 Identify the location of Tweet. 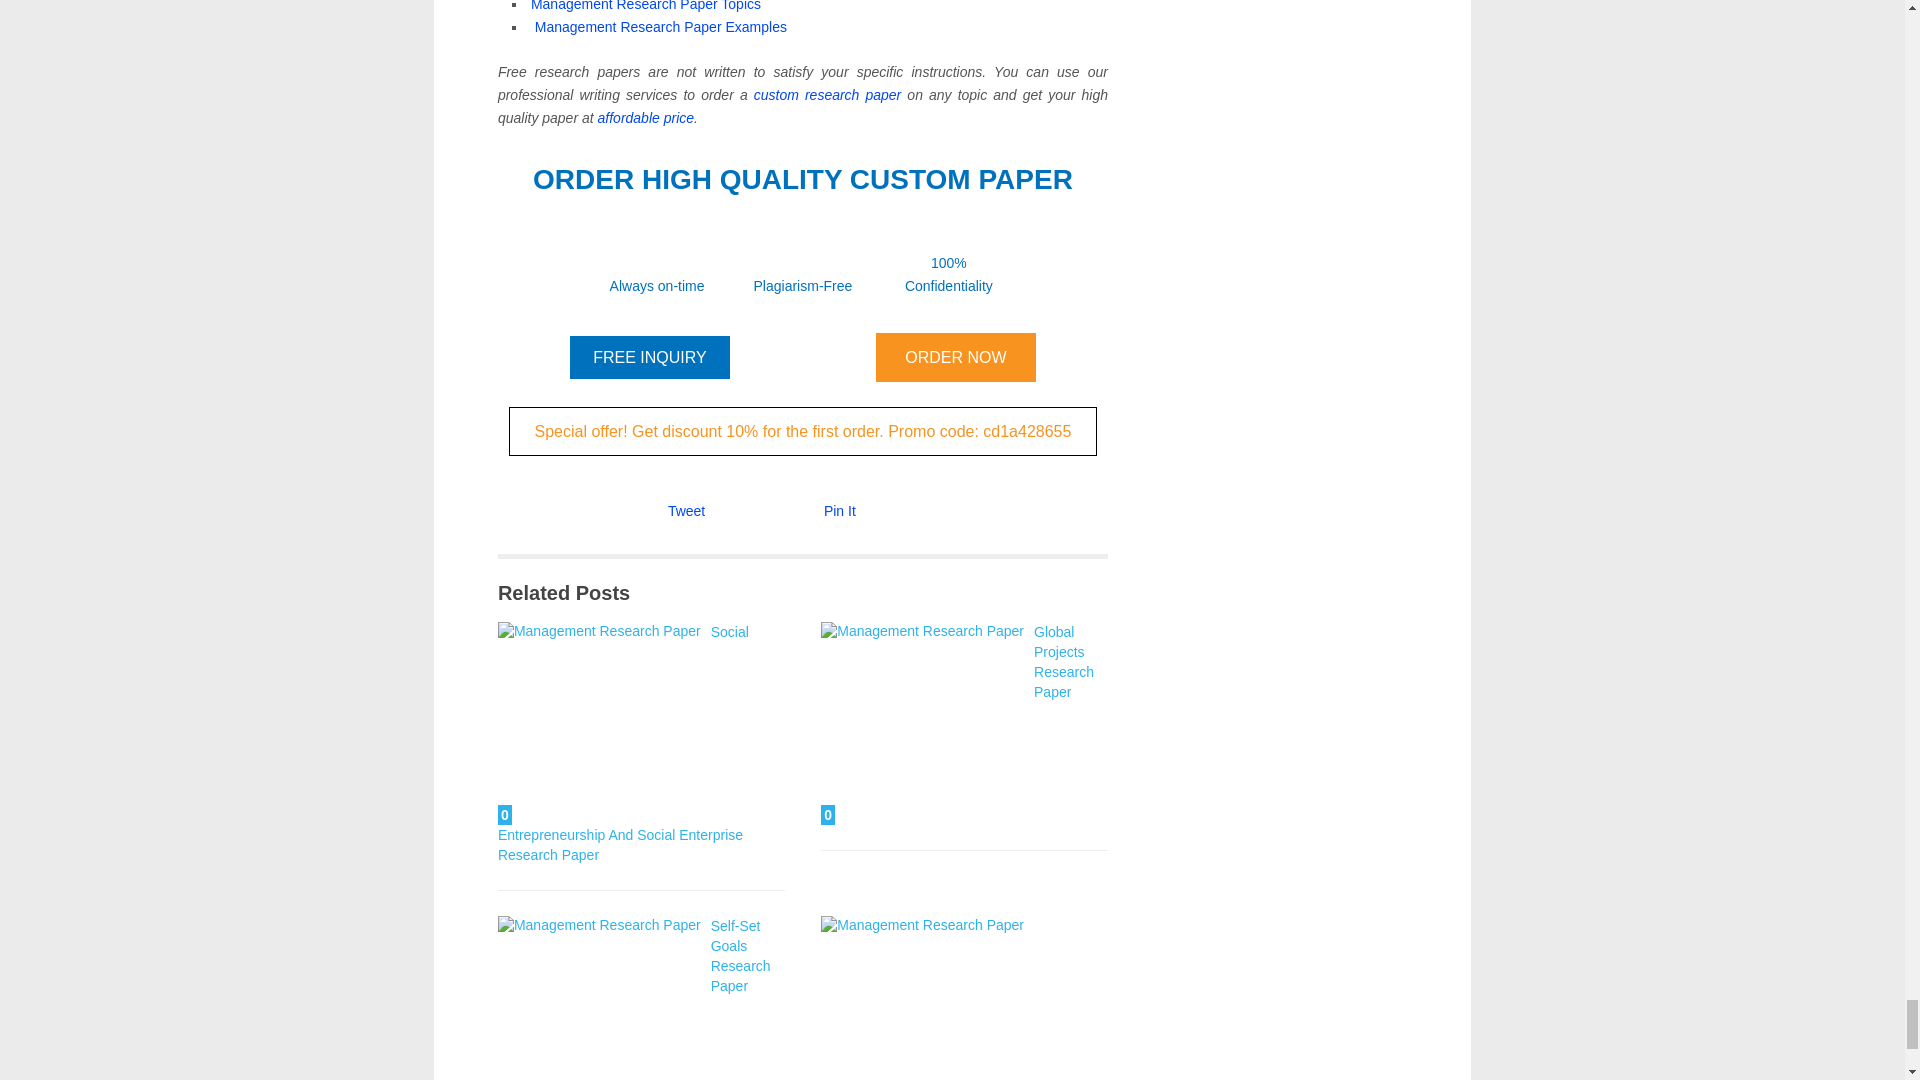
(686, 511).